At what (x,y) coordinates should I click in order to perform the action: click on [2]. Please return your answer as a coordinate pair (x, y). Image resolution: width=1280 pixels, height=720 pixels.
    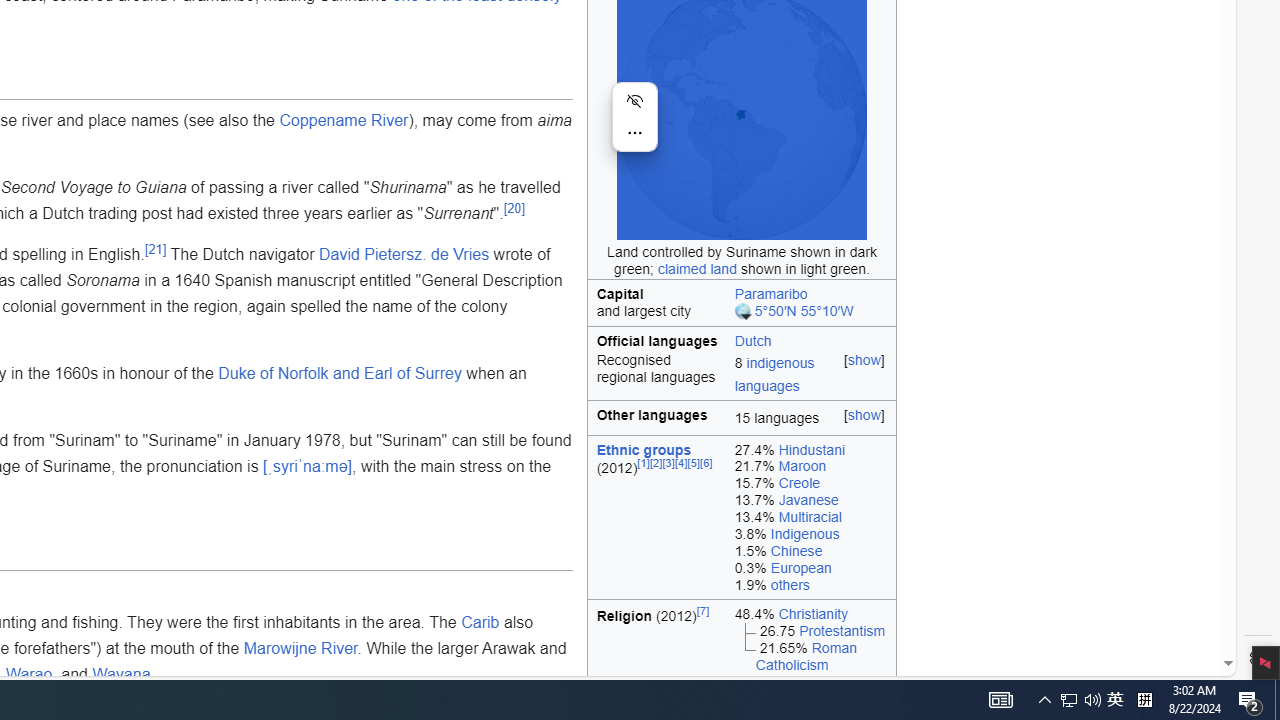
    Looking at the image, I should click on (656, 464).